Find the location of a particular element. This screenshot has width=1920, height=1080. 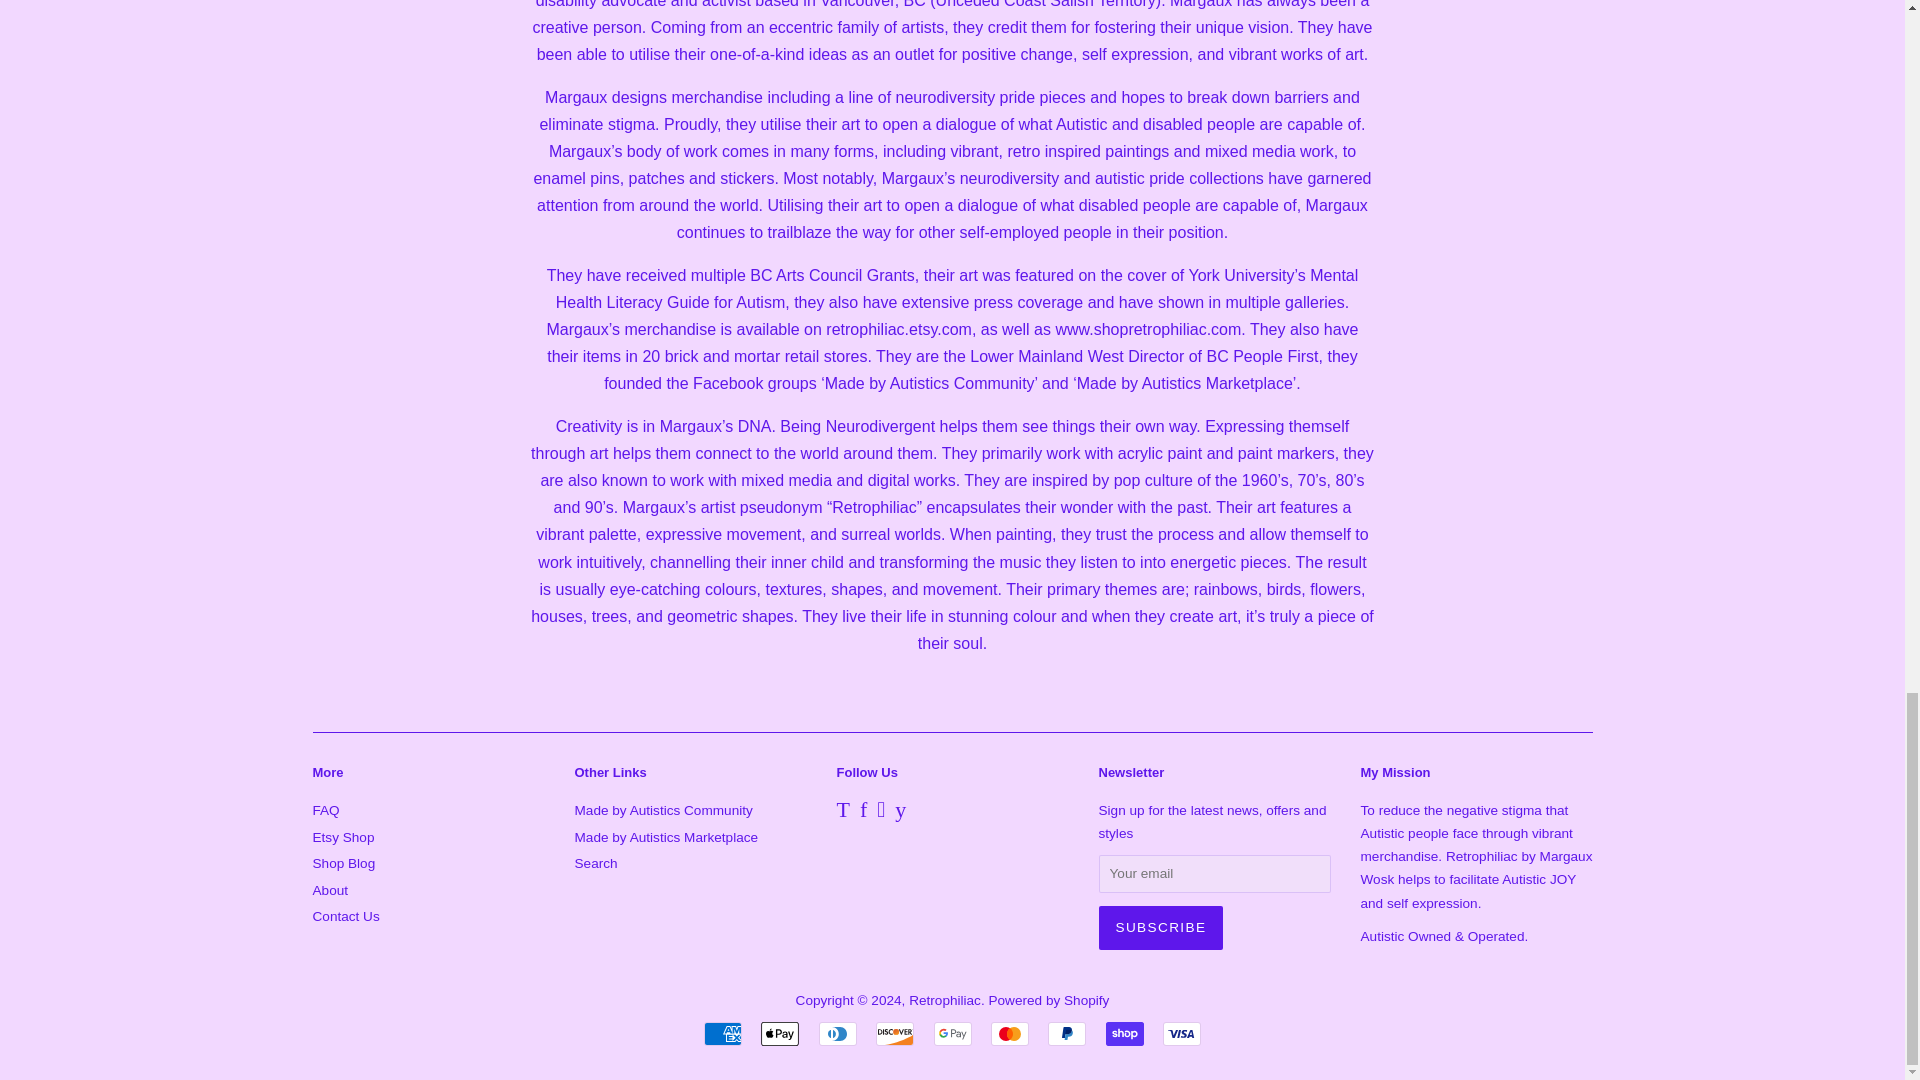

Subscribe is located at coordinates (1160, 928).